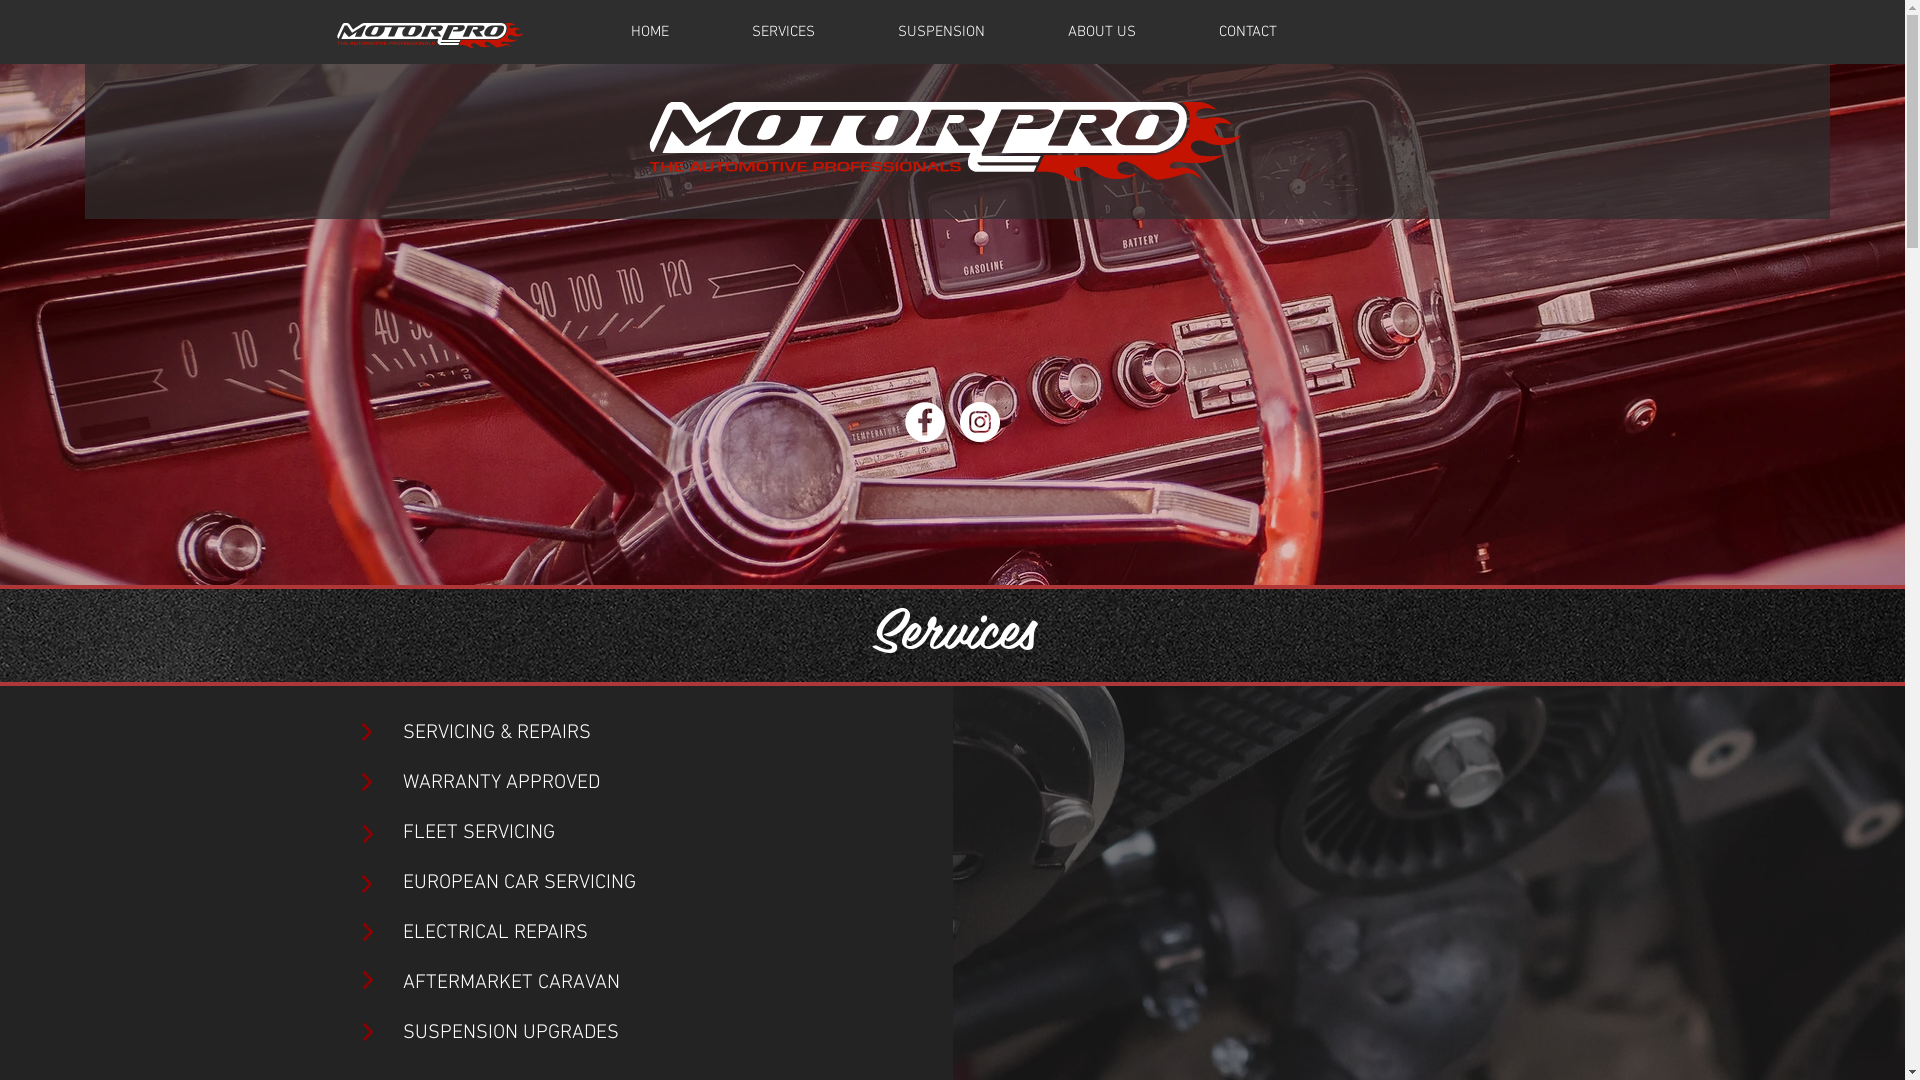  What do you see at coordinates (1102, 32) in the screenshot?
I see `ABOUT US` at bounding box center [1102, 32].